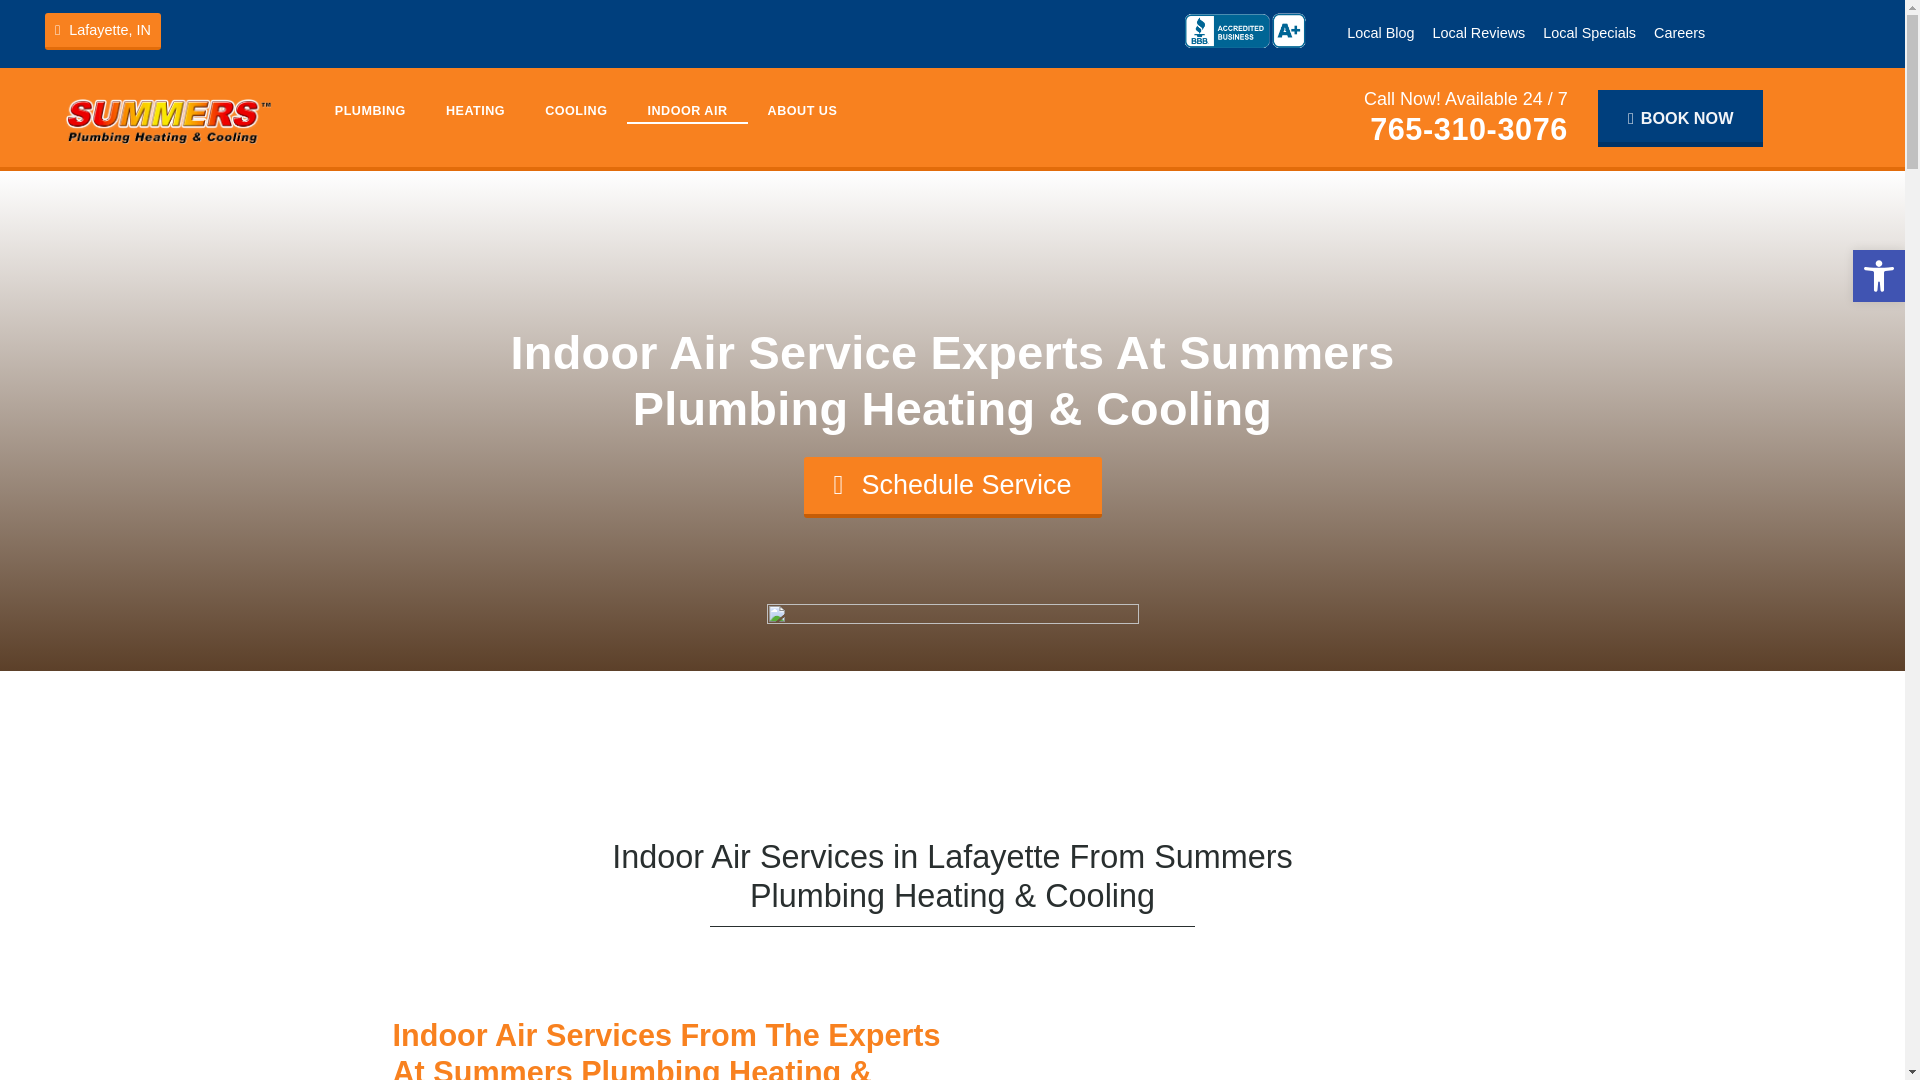 The image size is (1920, 1080). I want to click on Careers, so click(1680, 32).